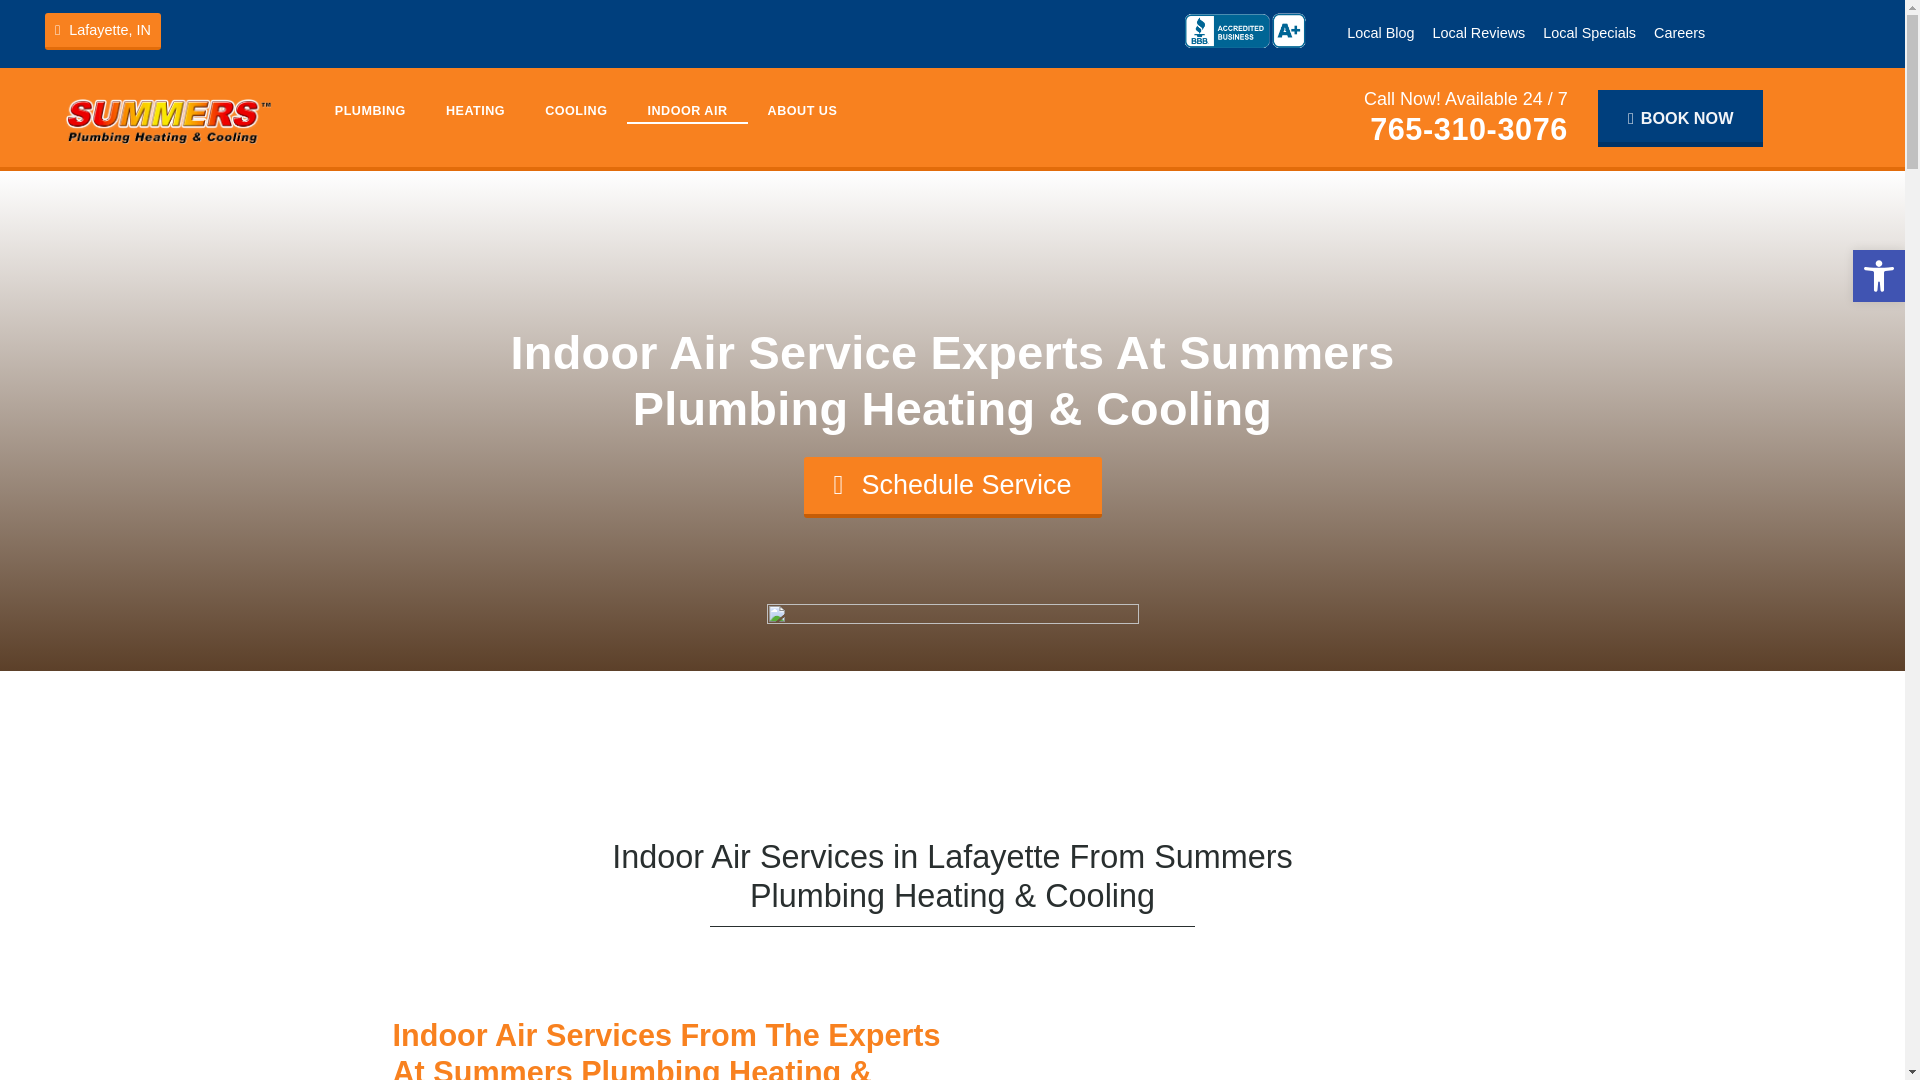 The image size is (1920, 1080). I want to click on Careers, so click(1680, 32).